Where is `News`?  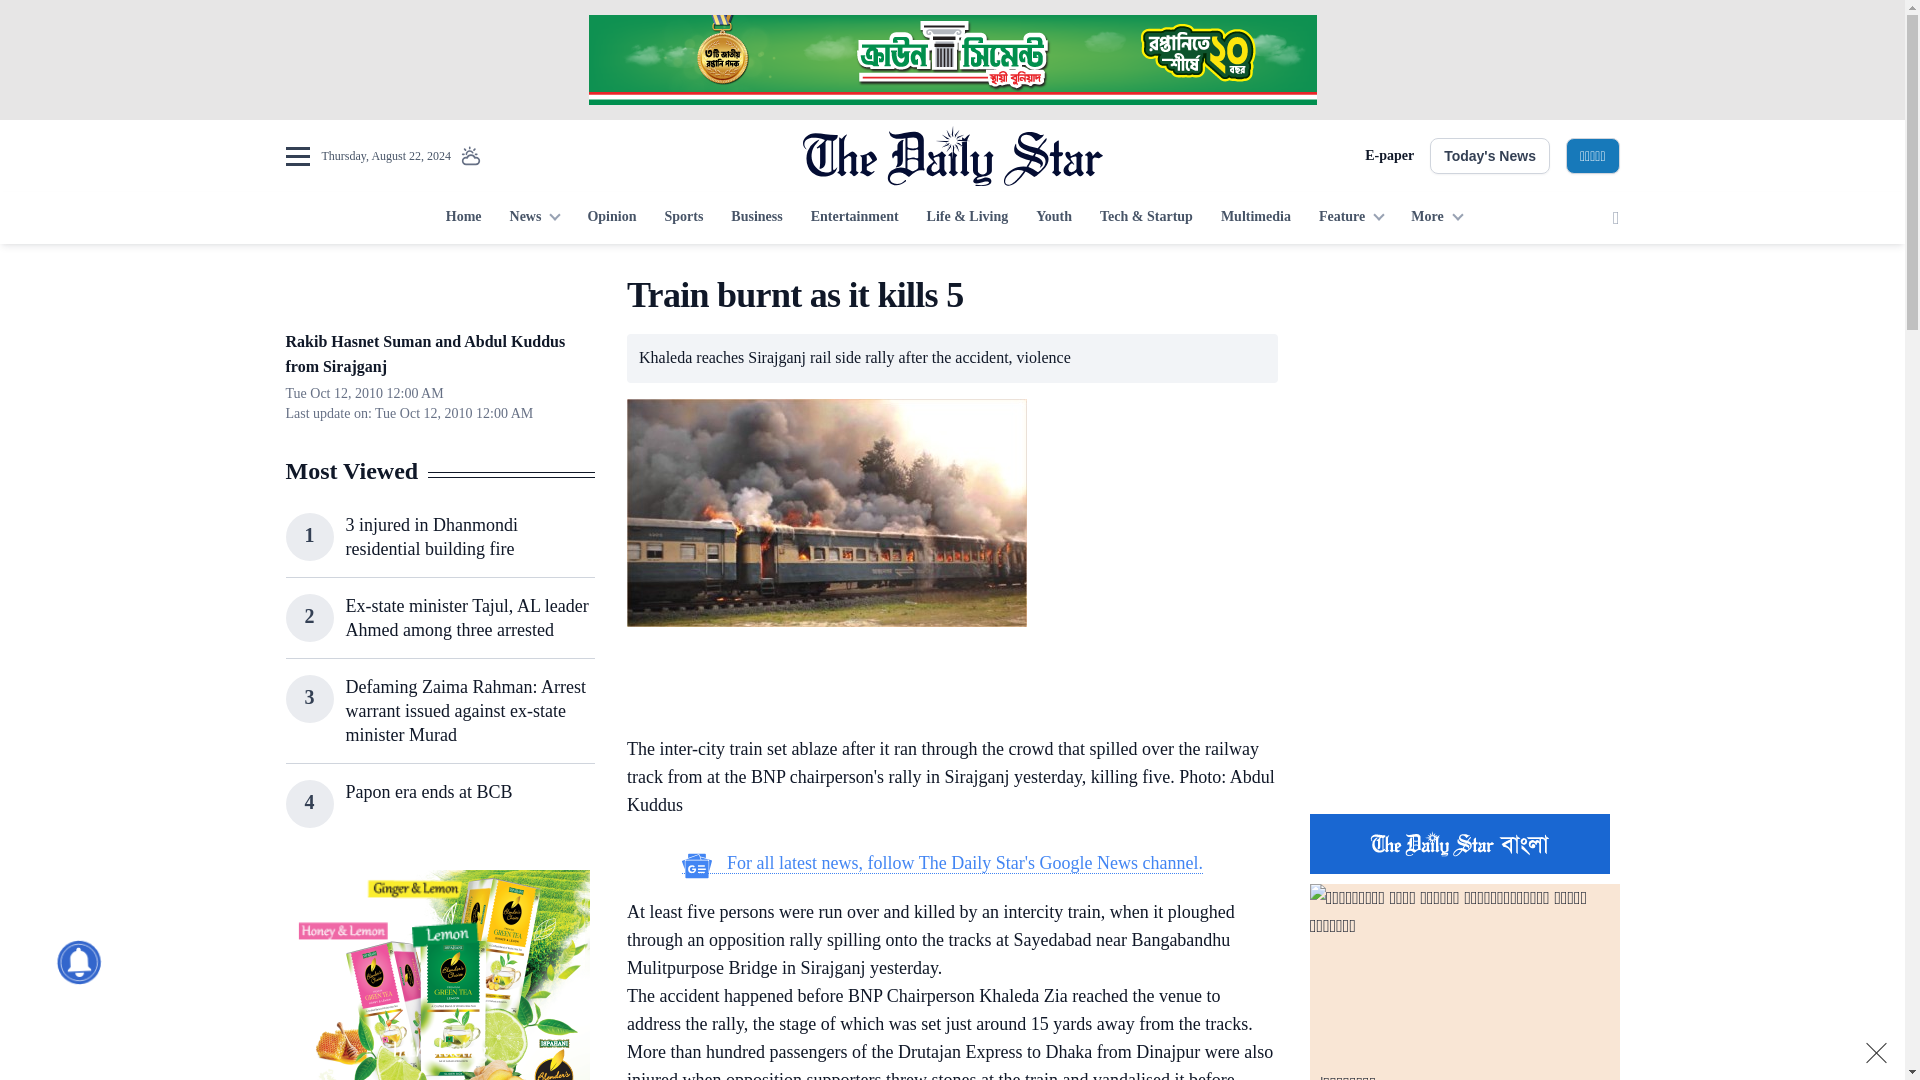 News is located at coordinates (534, 218).